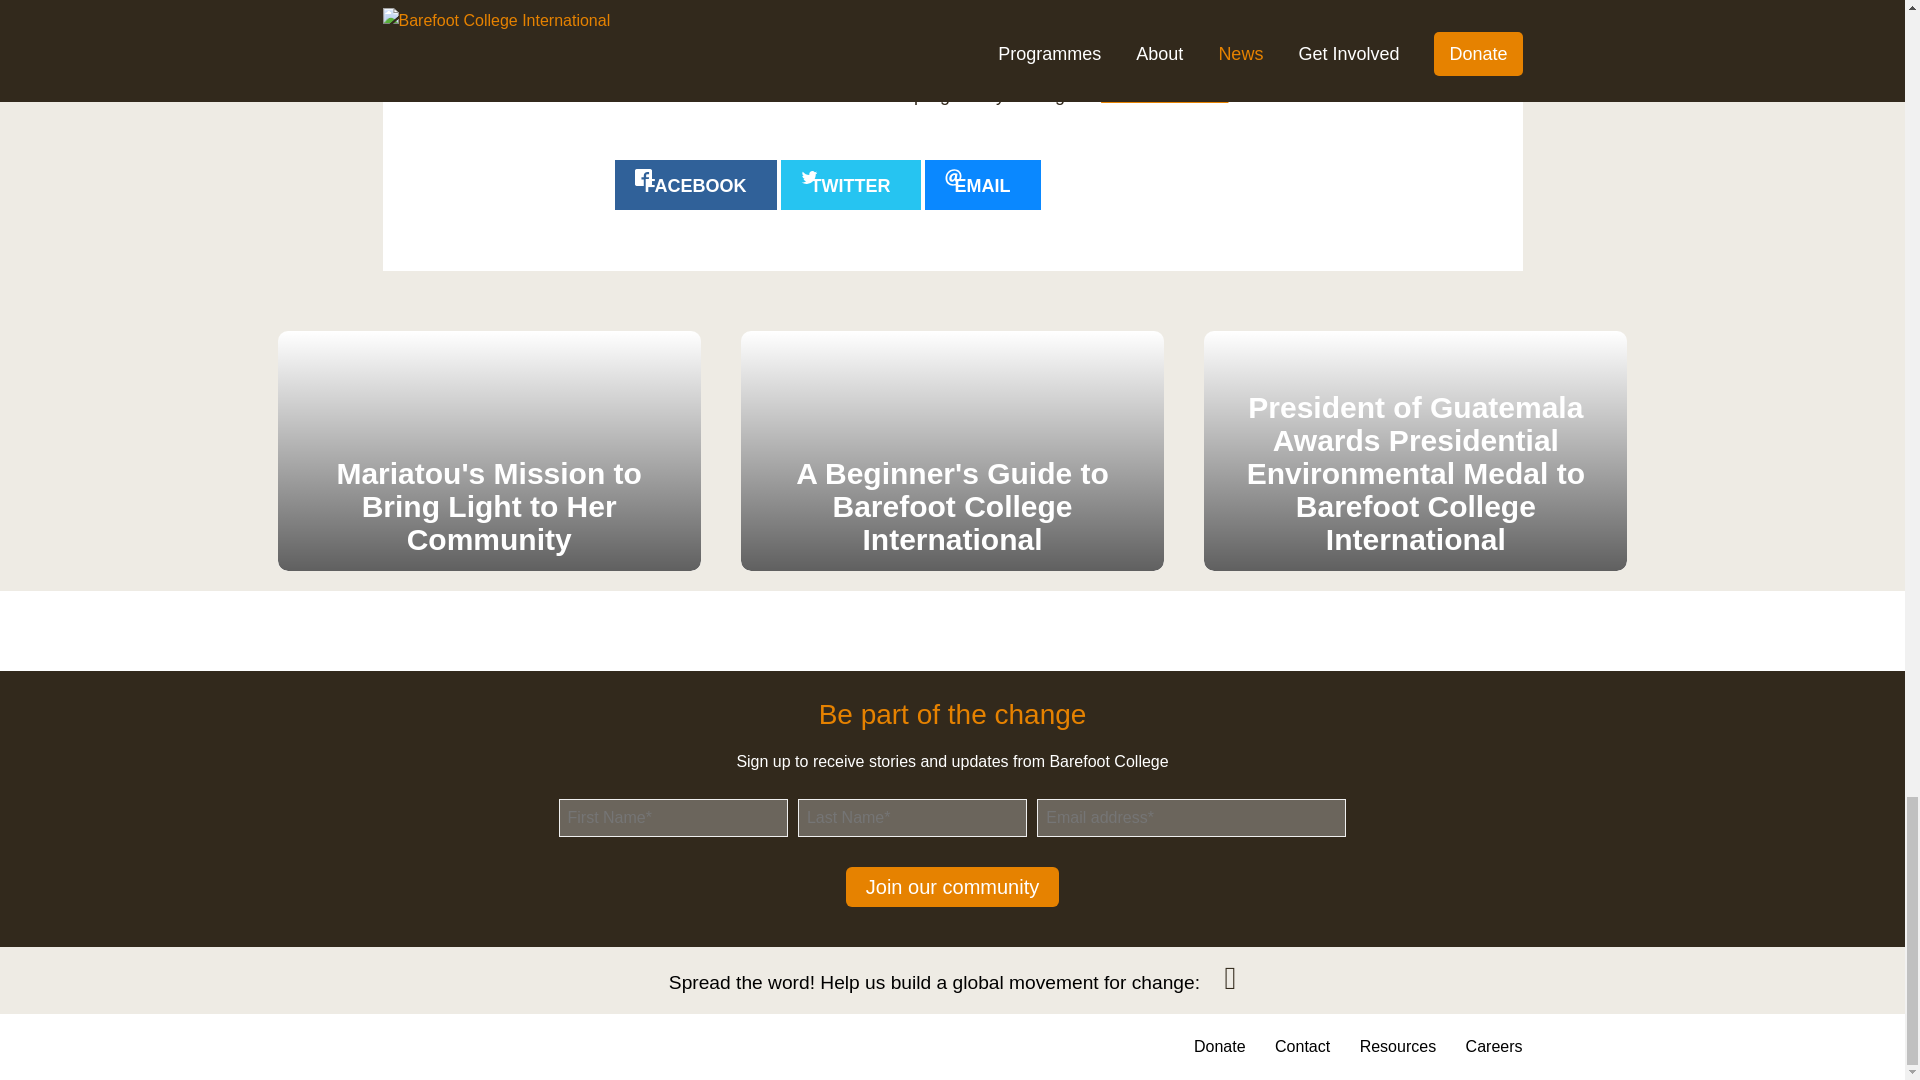 The height and width of the screenshot is (1080, 1920). What do you see at coordinates (952, 887) in the screenshot?
I see `Join our community` at bounding box center [952, 887].